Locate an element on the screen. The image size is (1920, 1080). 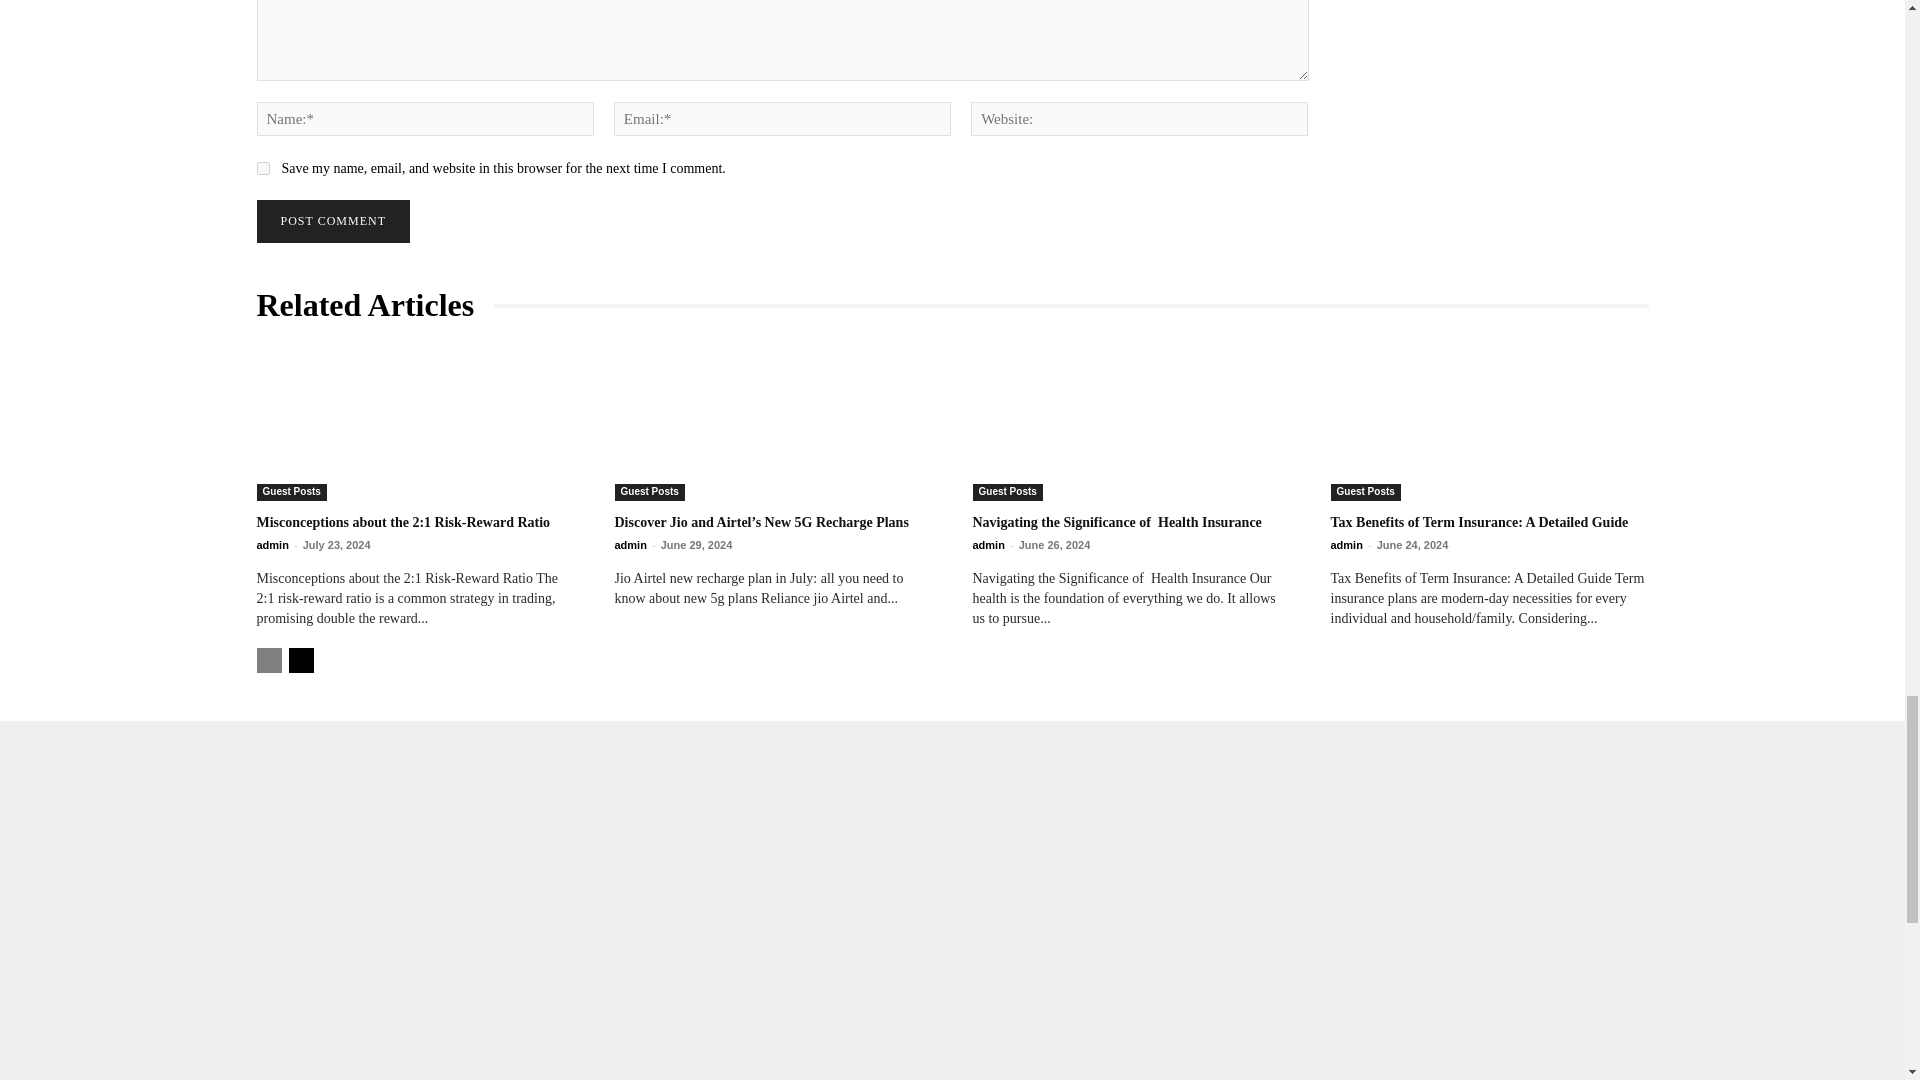
yes is located at coordinates (262, 168).